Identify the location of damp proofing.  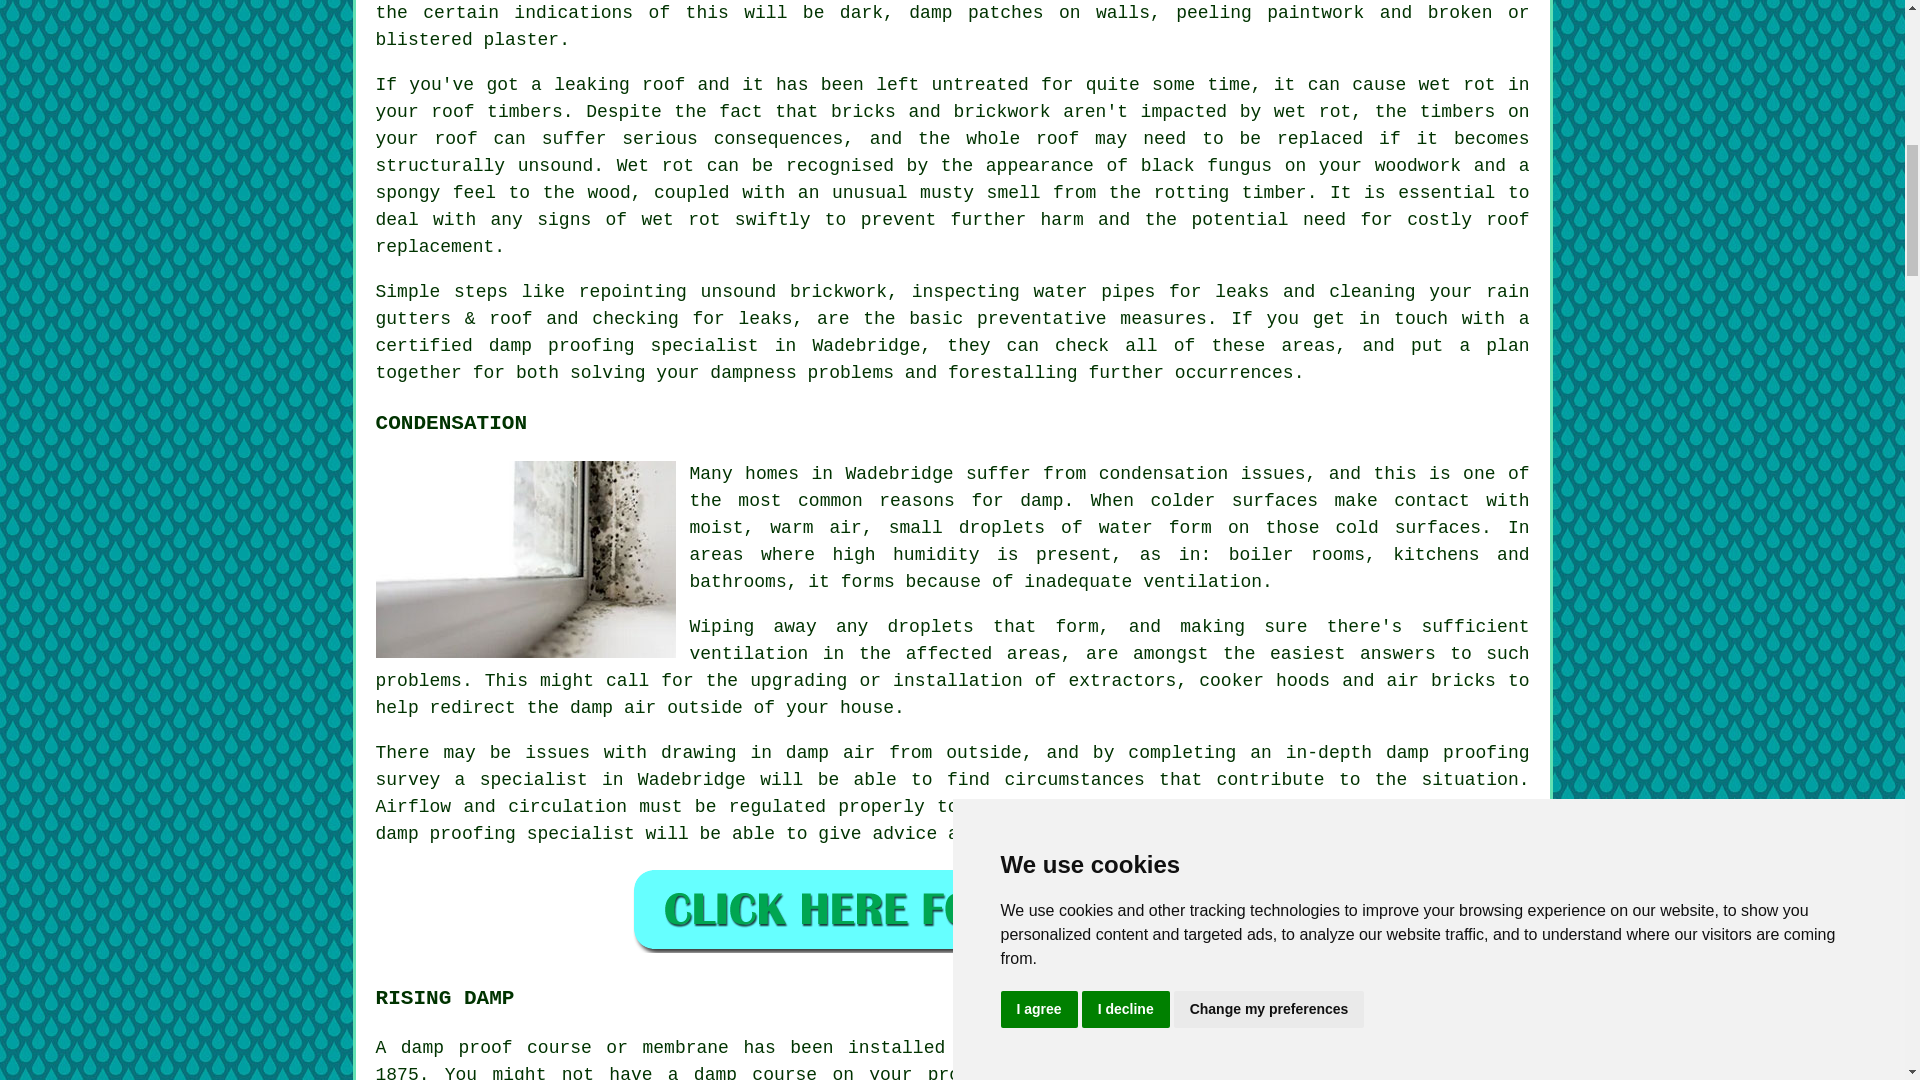
(562, 346).